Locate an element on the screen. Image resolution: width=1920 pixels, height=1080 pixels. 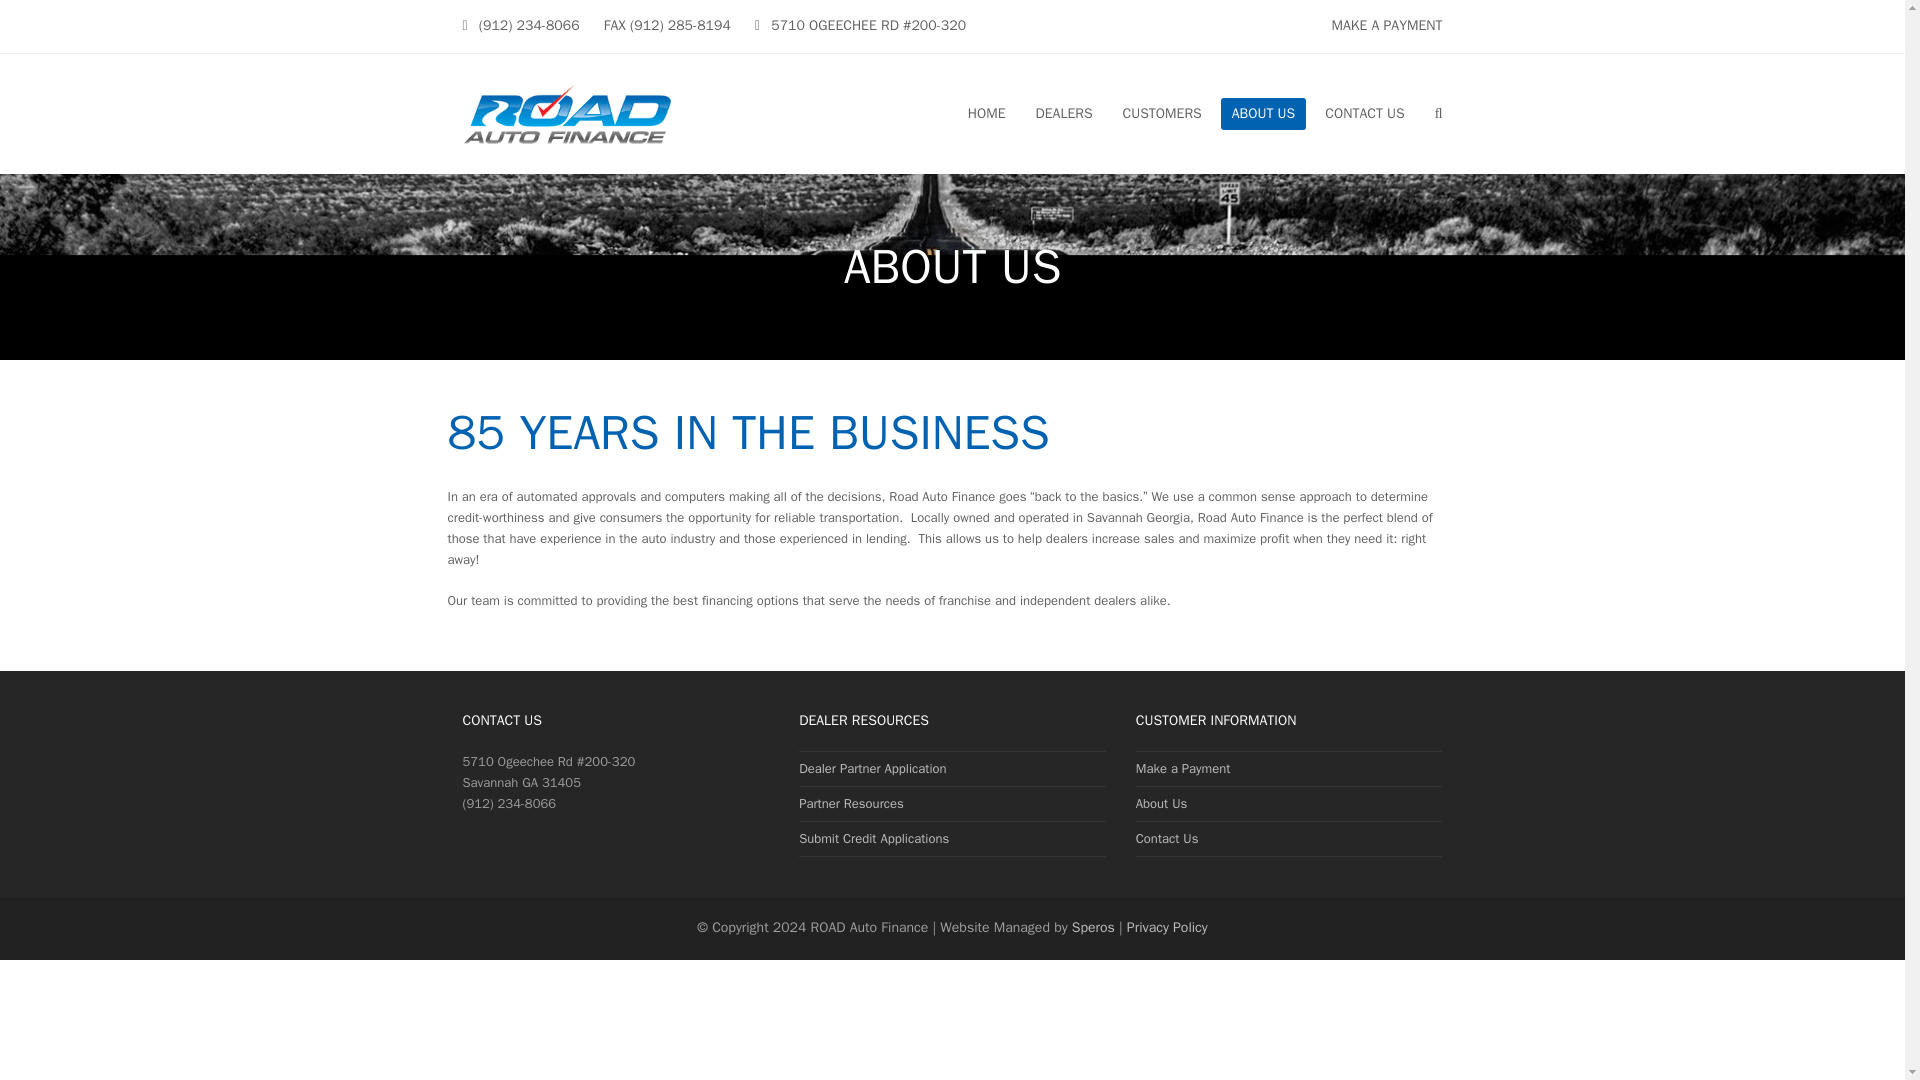
Make a Payment is located at coordinates (1183, 768).